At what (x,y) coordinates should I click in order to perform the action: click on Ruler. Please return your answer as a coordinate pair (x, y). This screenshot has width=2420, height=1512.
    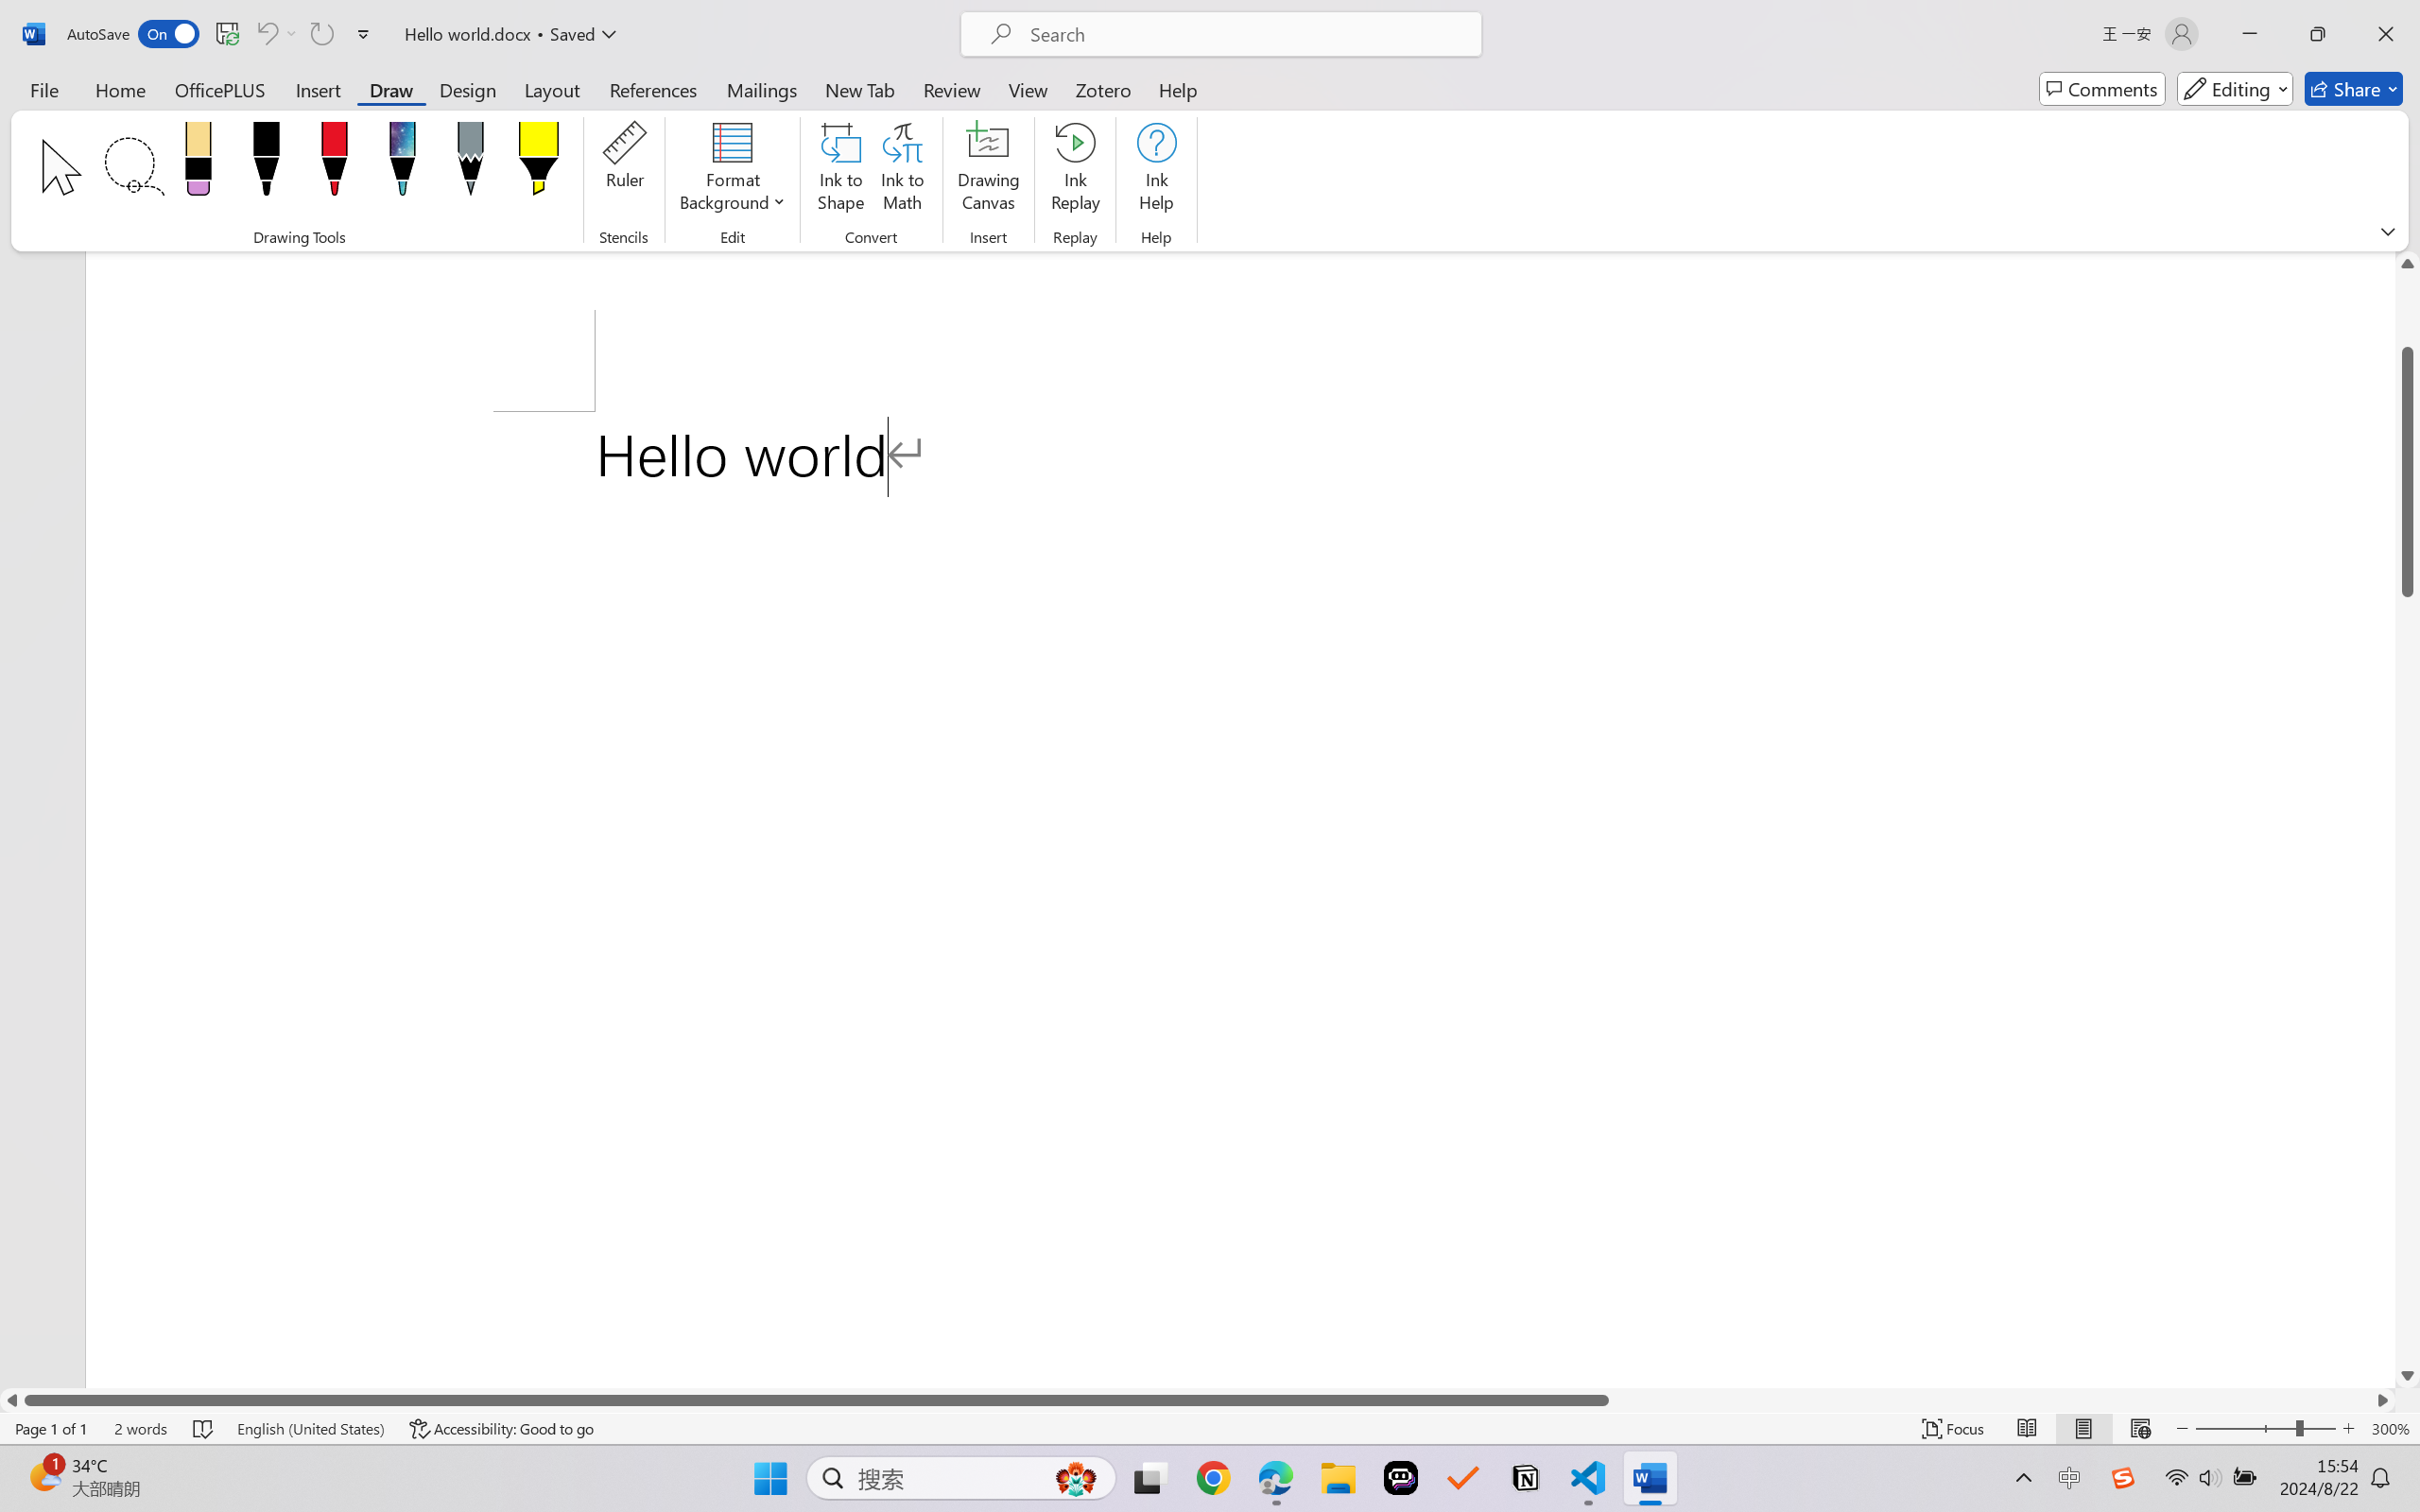
    Looking at the image, I should click on (624, 170).